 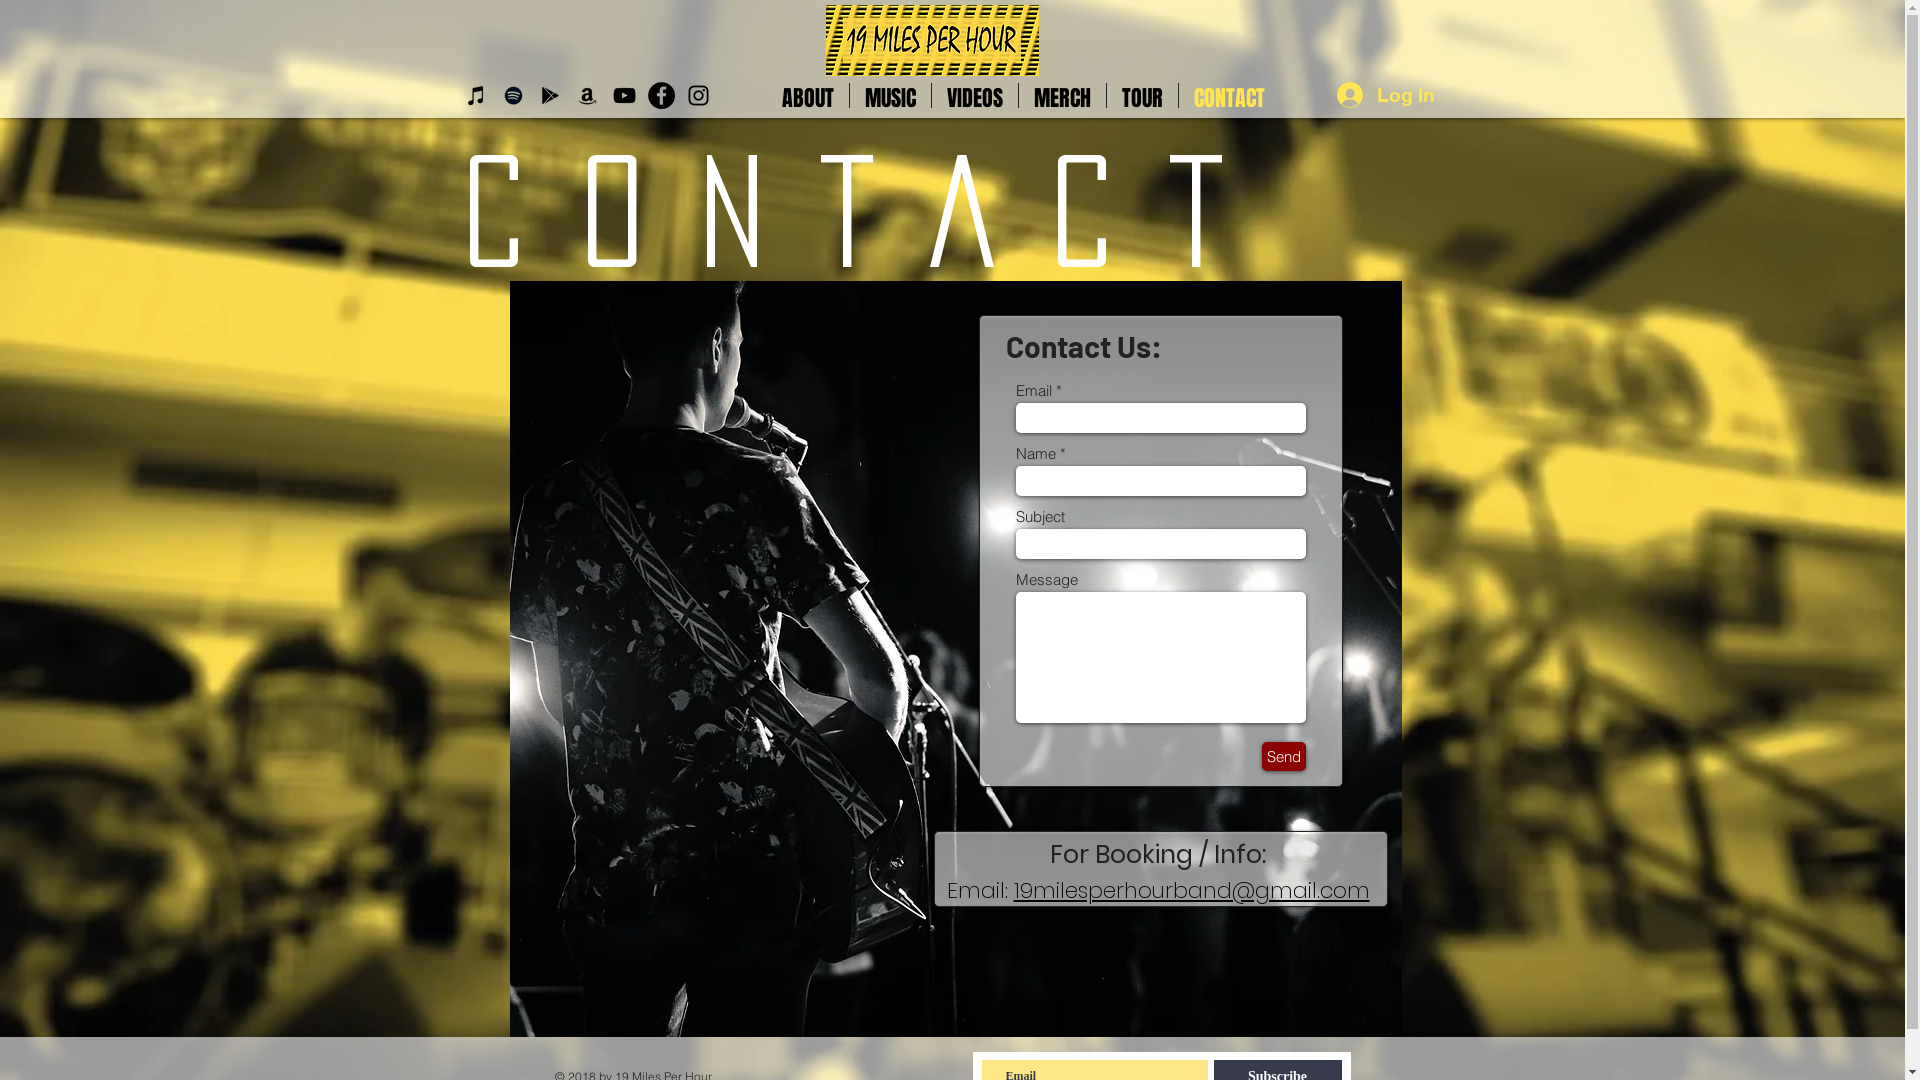 I want to click on Log In, so click(x=1382, y=96).